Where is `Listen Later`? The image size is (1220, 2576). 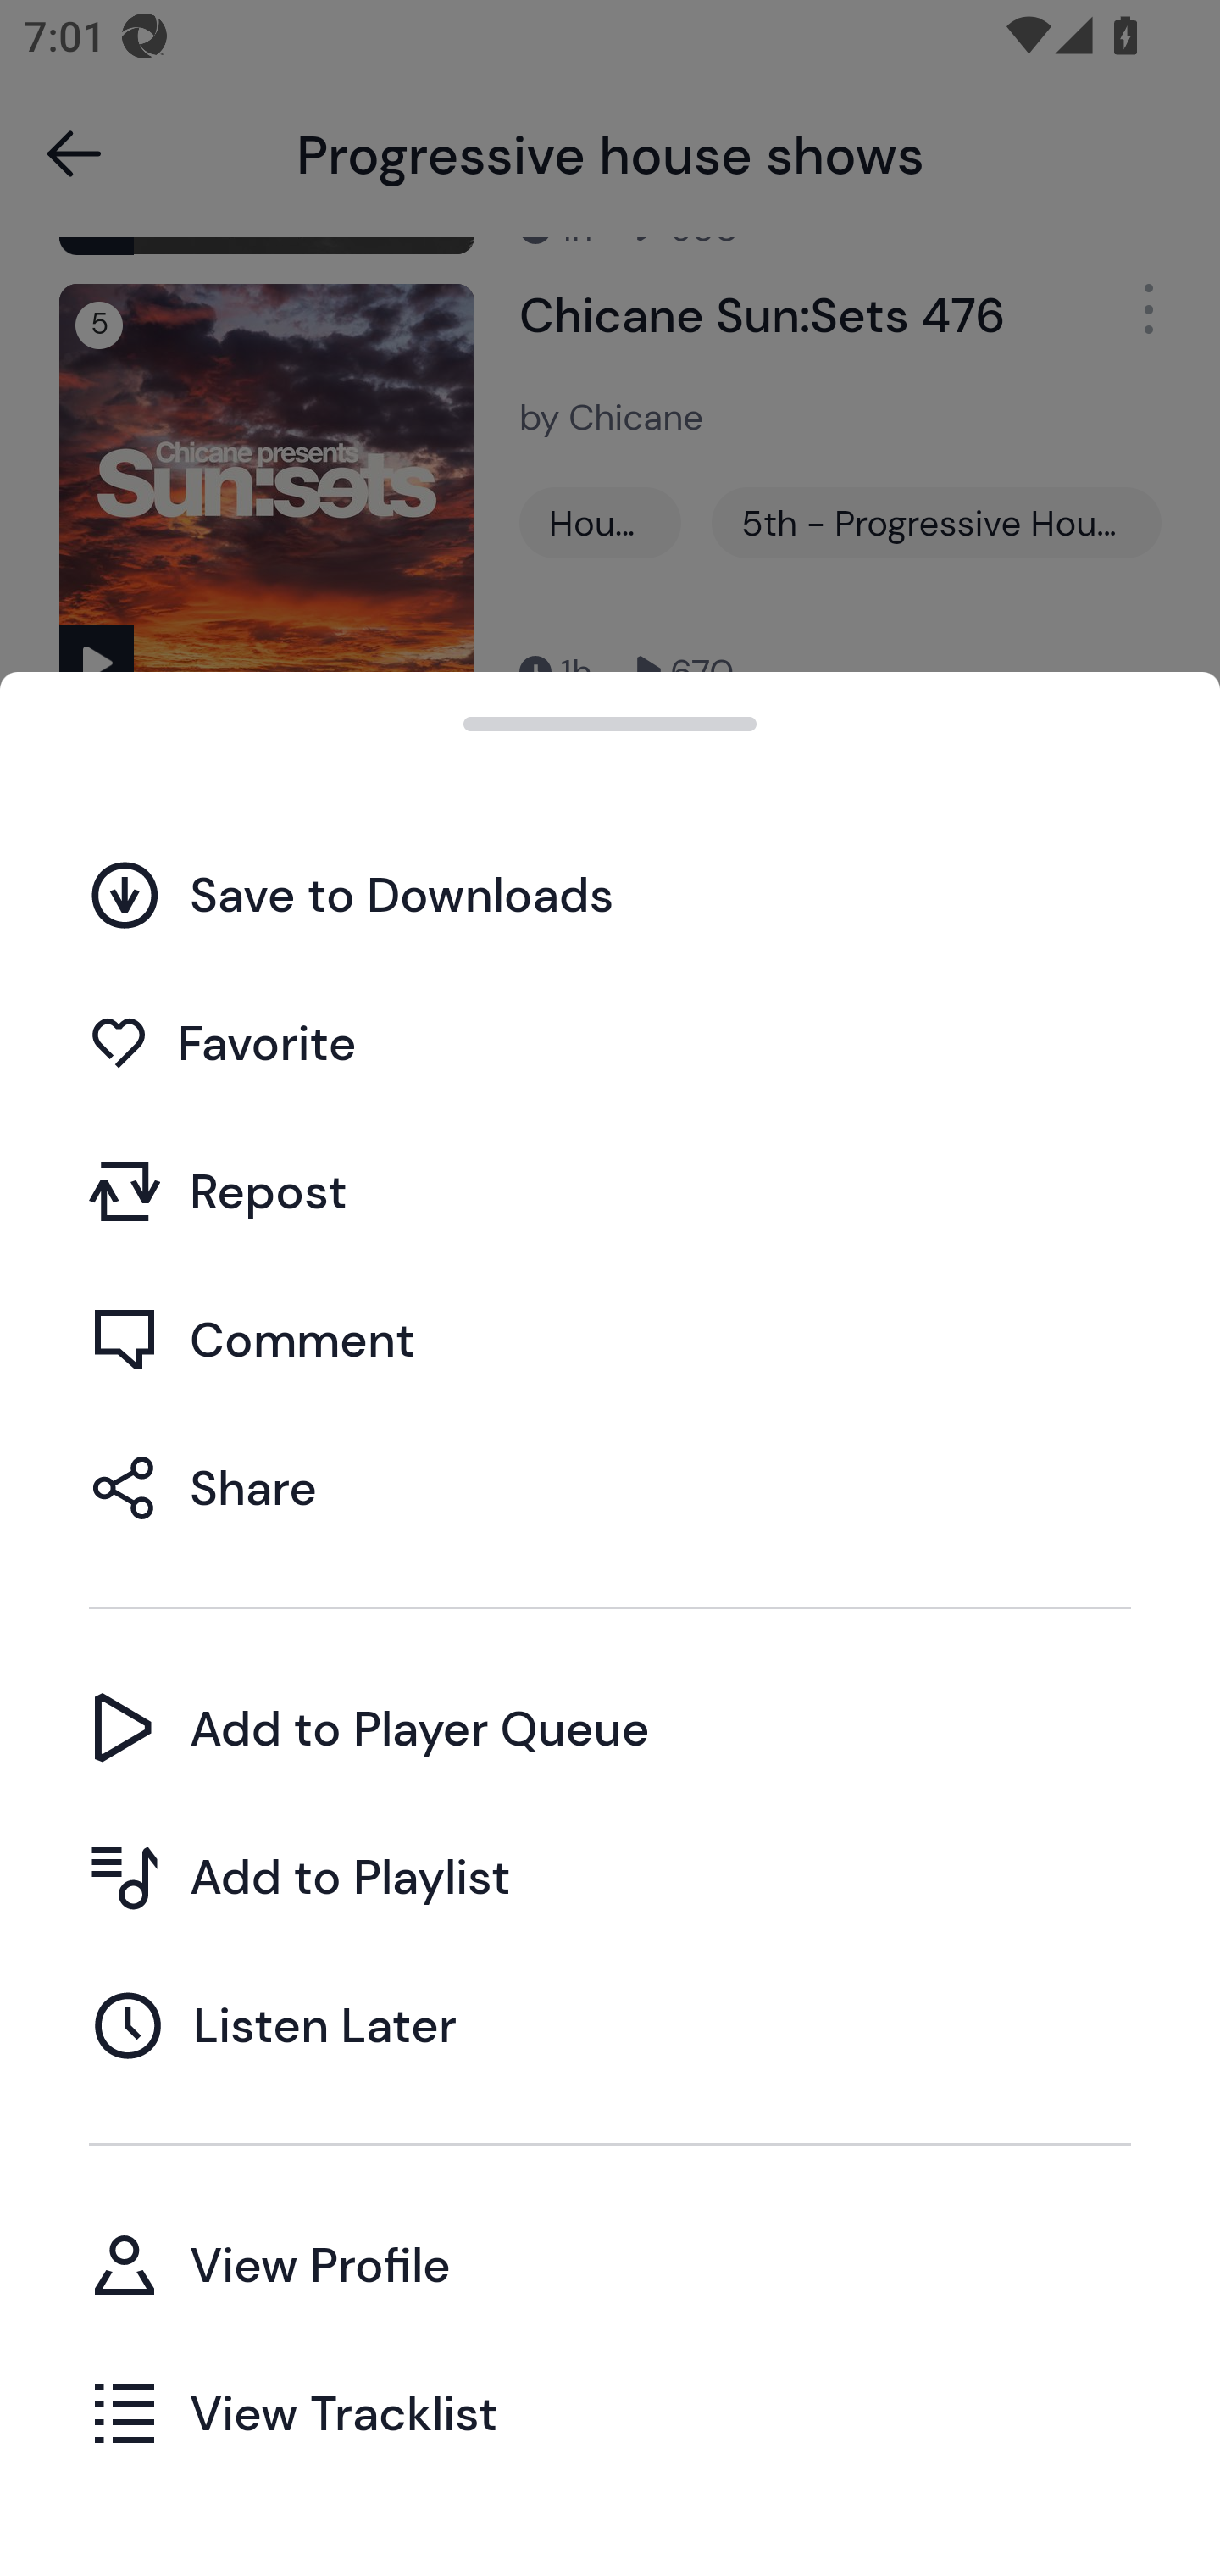
Listen Later is located at coordinates (610, 2024).